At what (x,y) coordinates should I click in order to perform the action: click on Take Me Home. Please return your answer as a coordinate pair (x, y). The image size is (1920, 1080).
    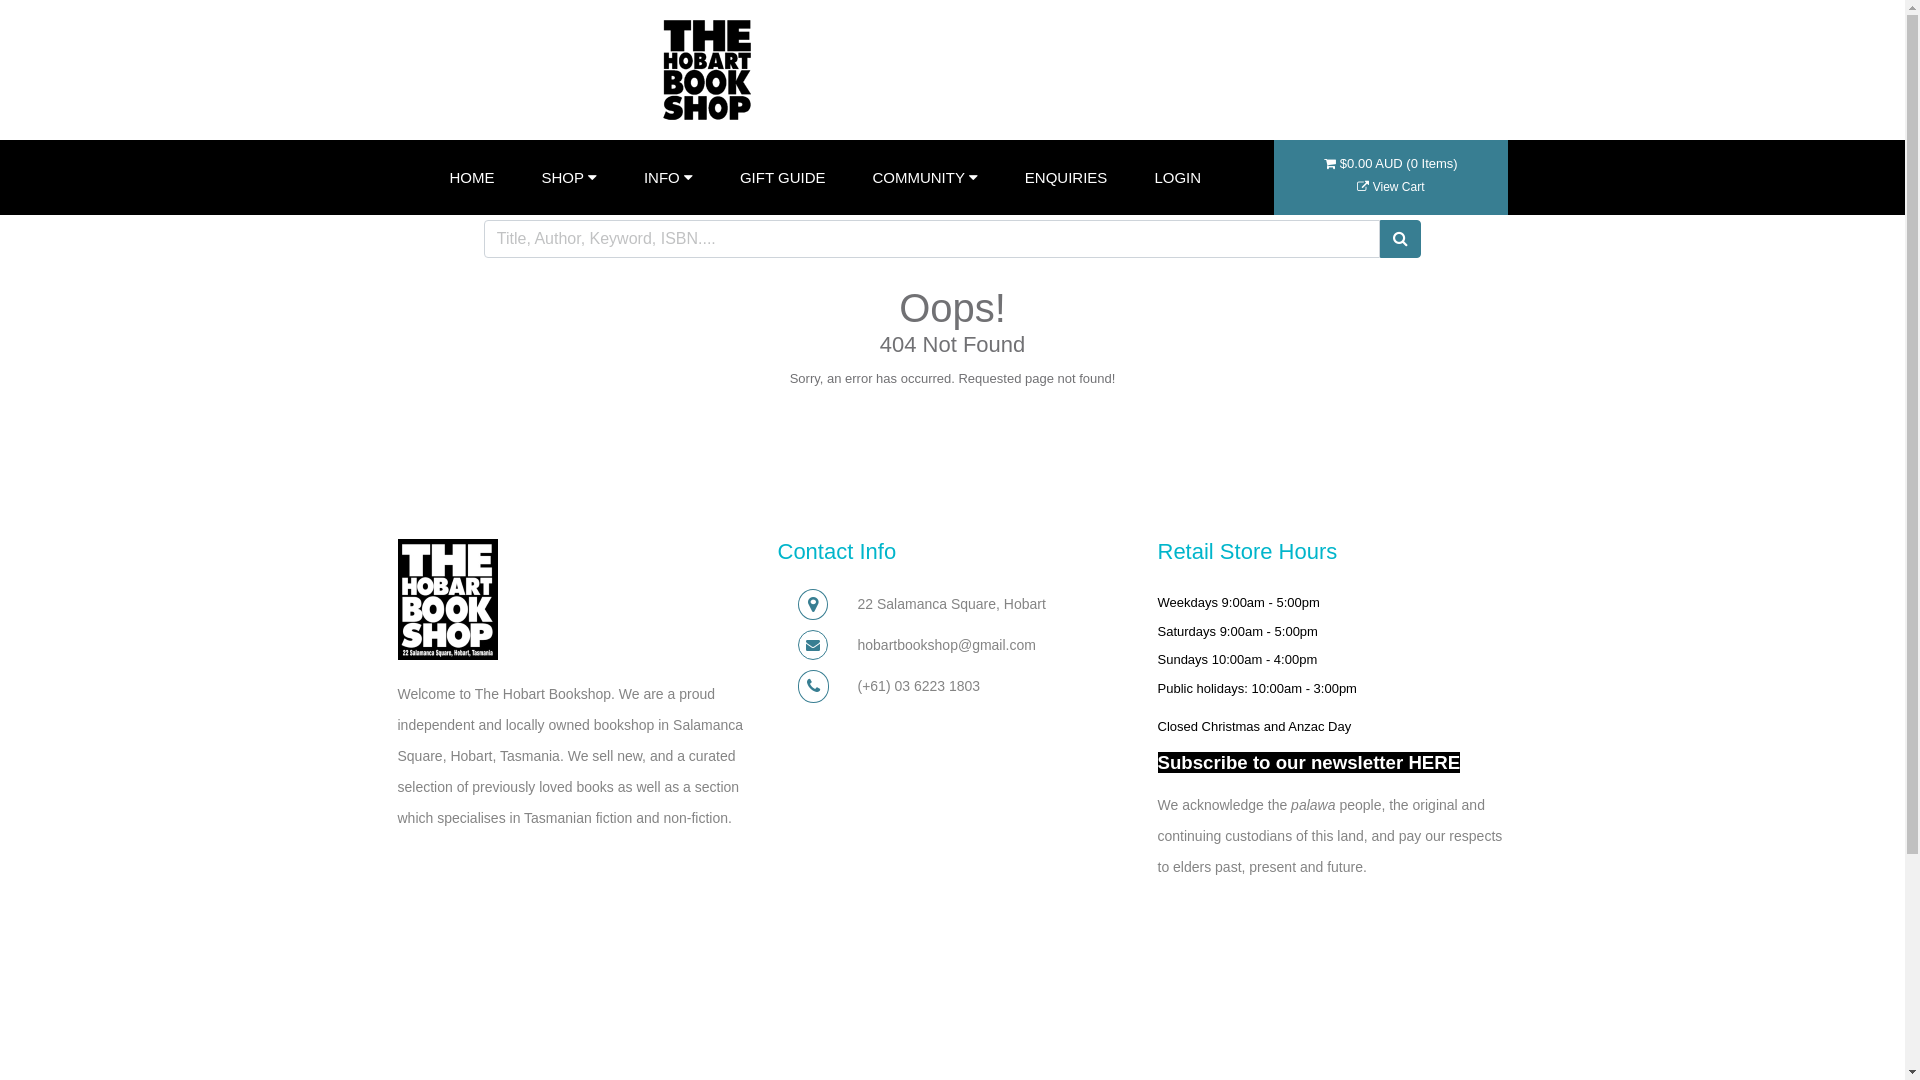
    Looking at the image, I should click on (948, 428).